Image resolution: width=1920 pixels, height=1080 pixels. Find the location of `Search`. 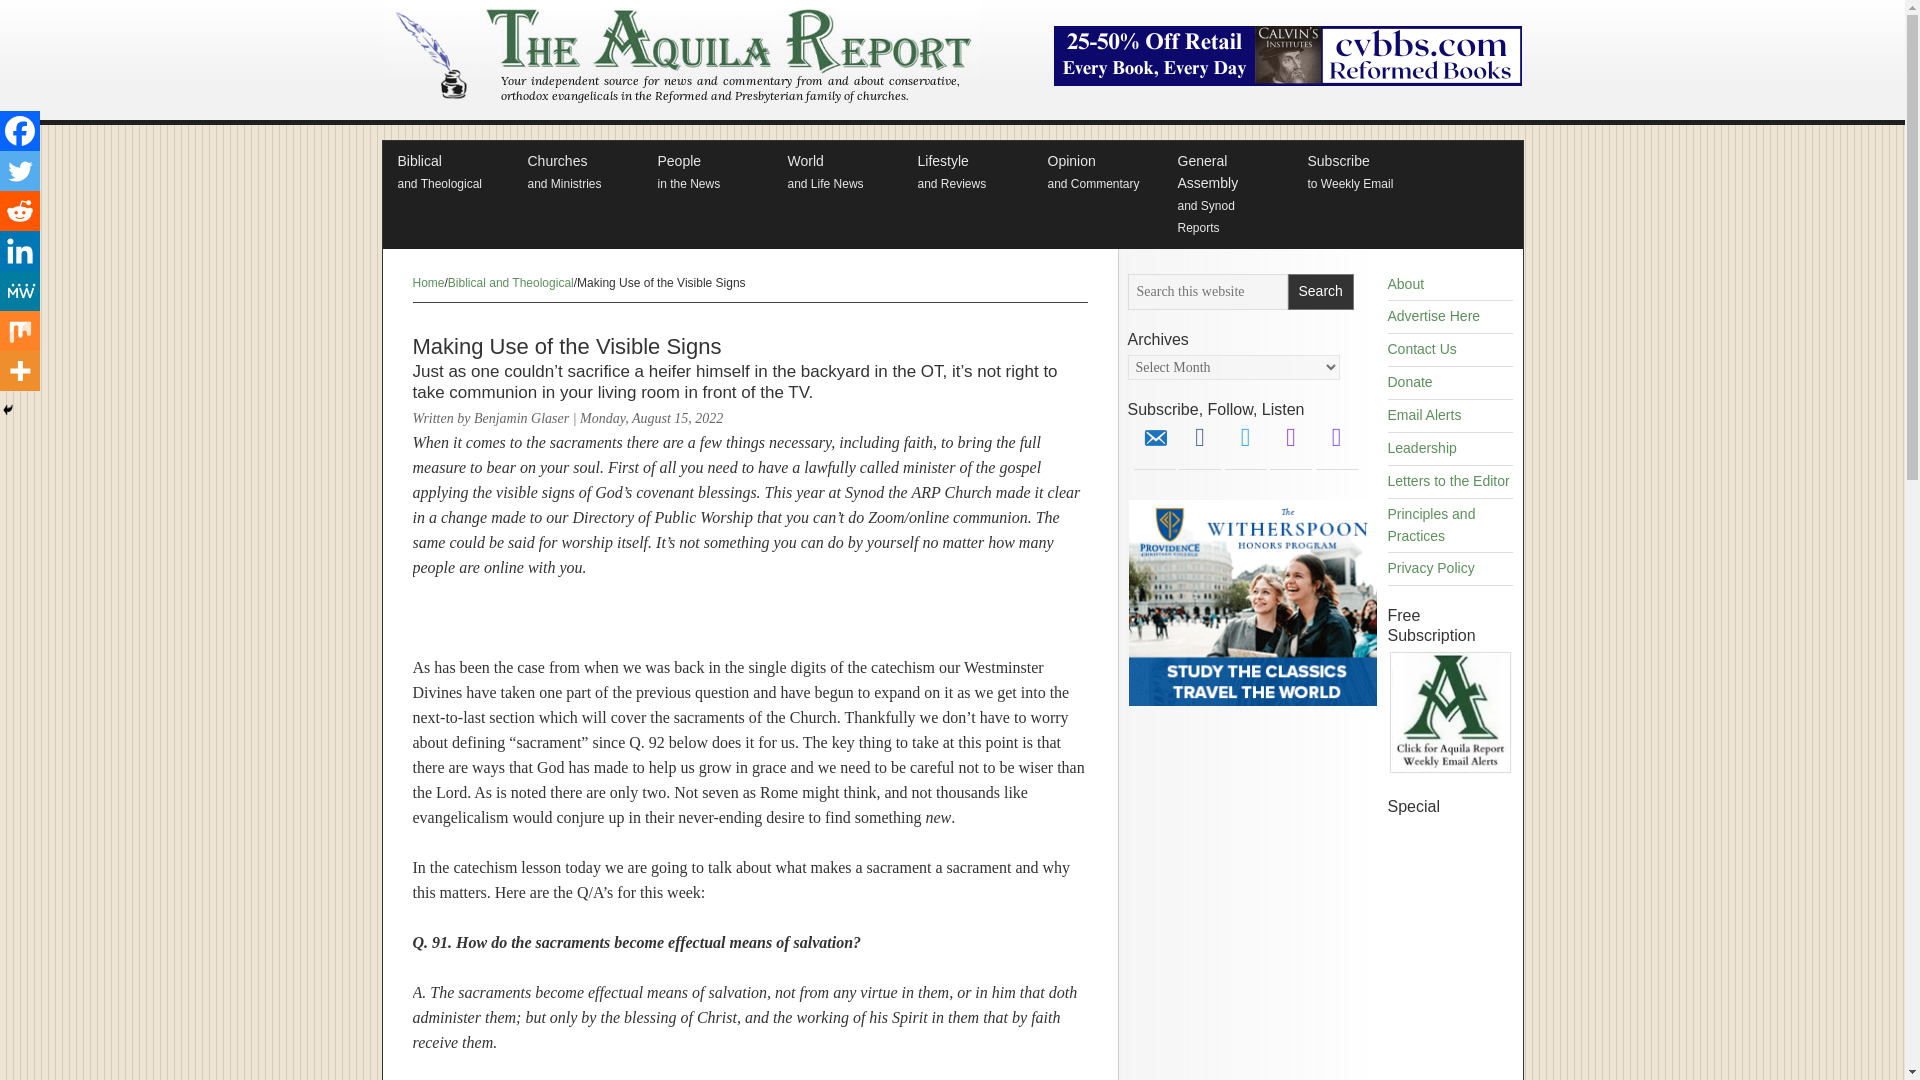

Search is located at coordinates (706, 173).